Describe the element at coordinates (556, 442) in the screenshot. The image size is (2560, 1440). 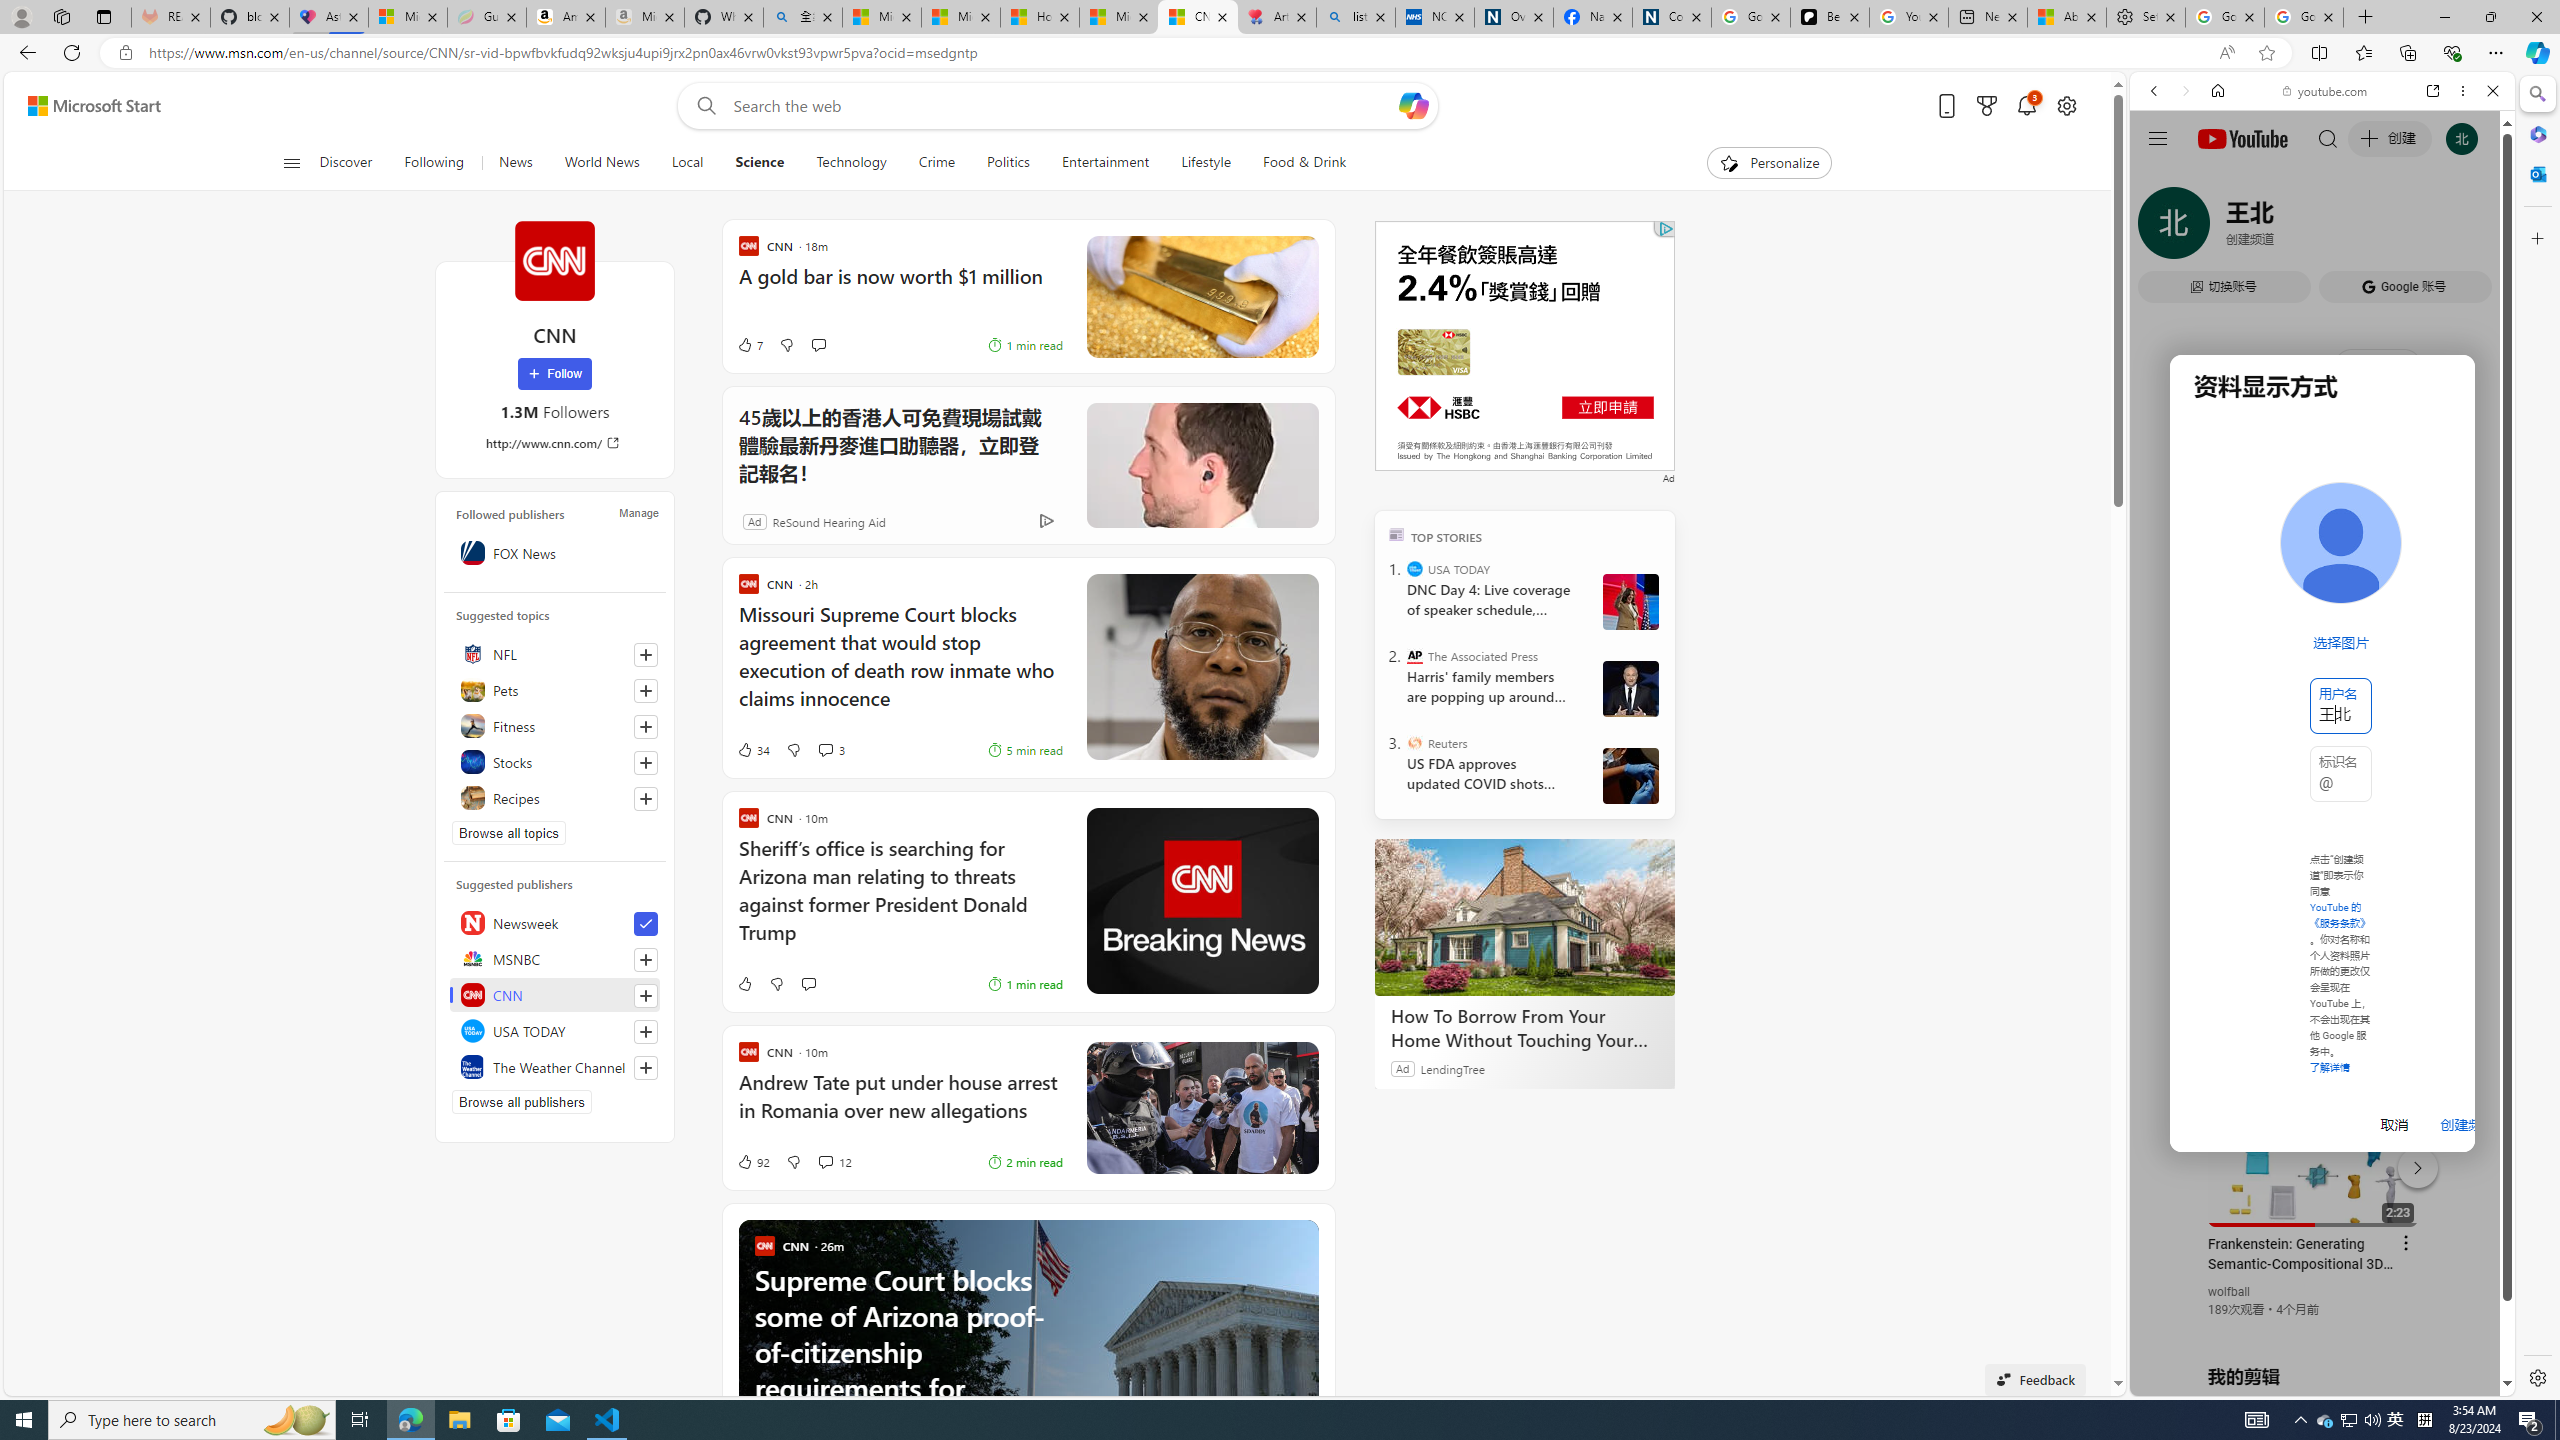
I see `http://www.cnn.com/` at that location.